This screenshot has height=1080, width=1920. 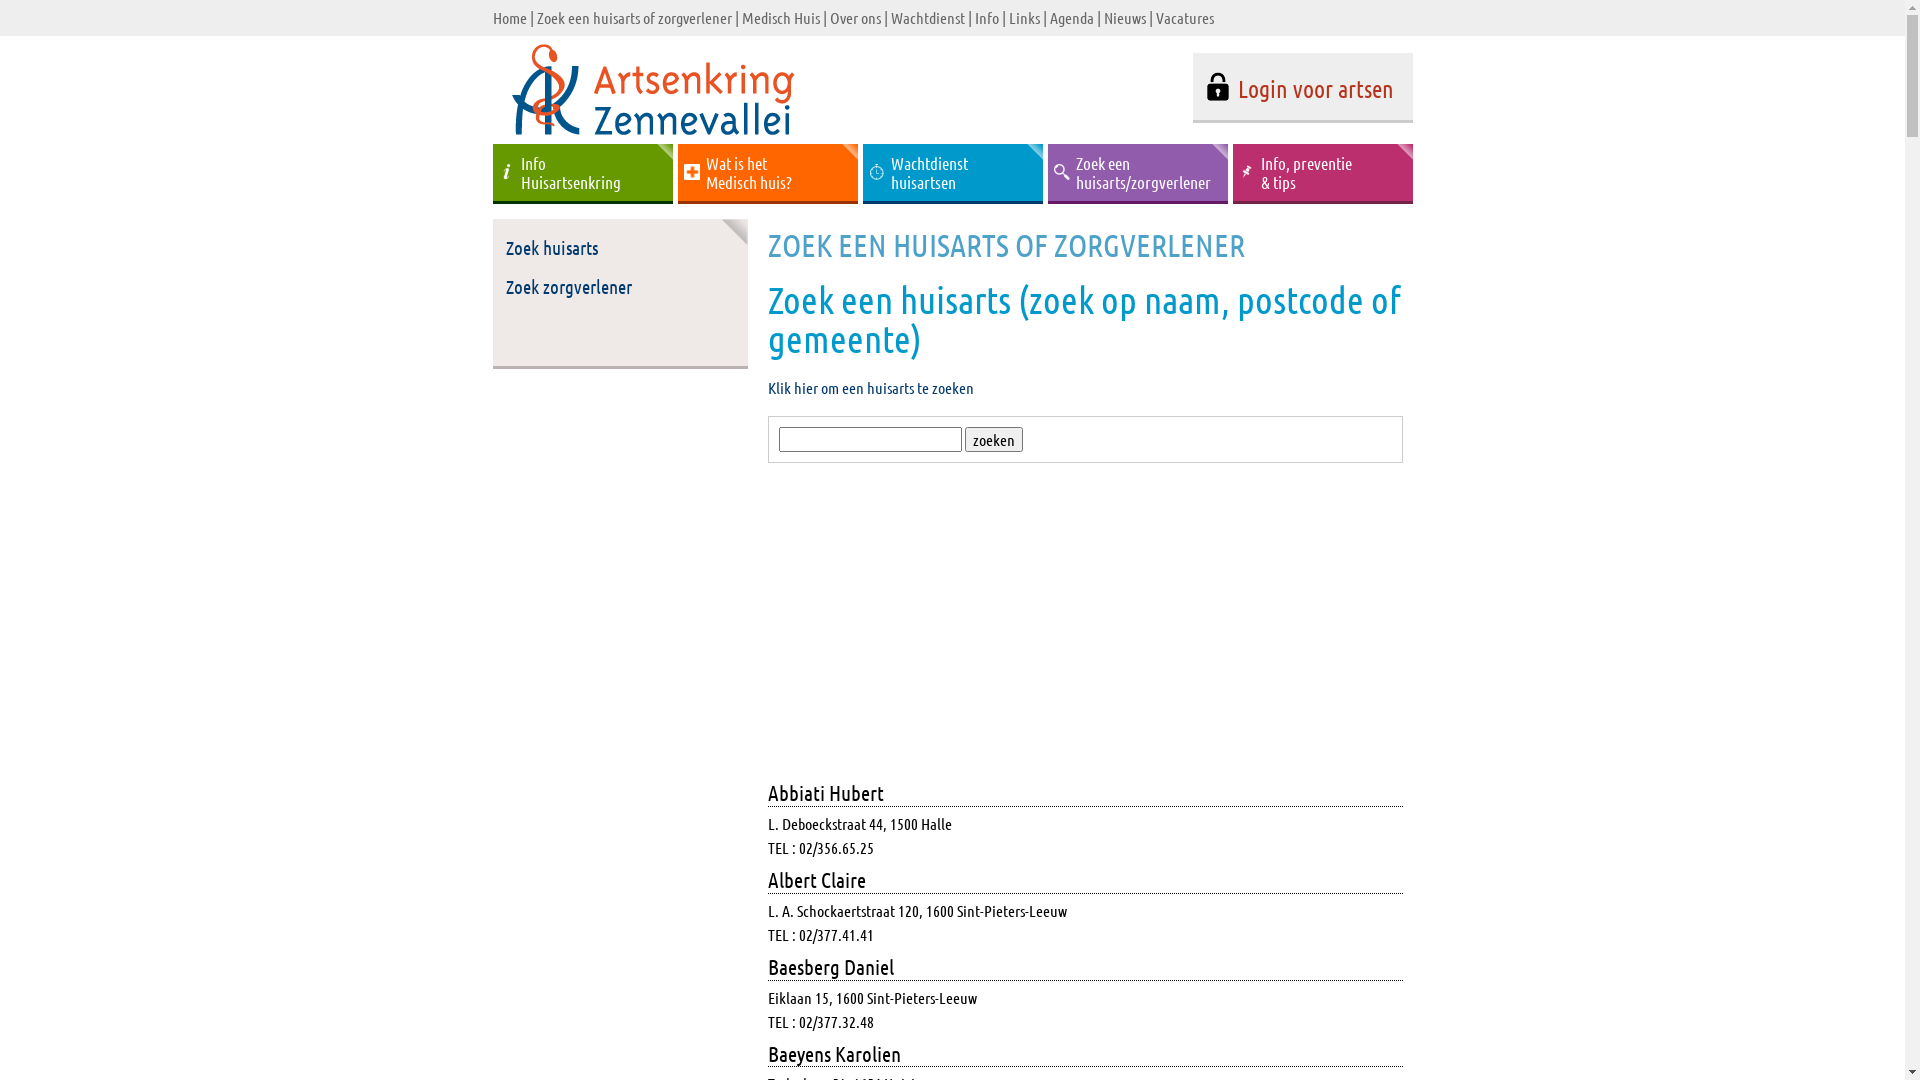 I want to click on Zoek een huisarts/zorgverlener, so click(x=1138, y=174).